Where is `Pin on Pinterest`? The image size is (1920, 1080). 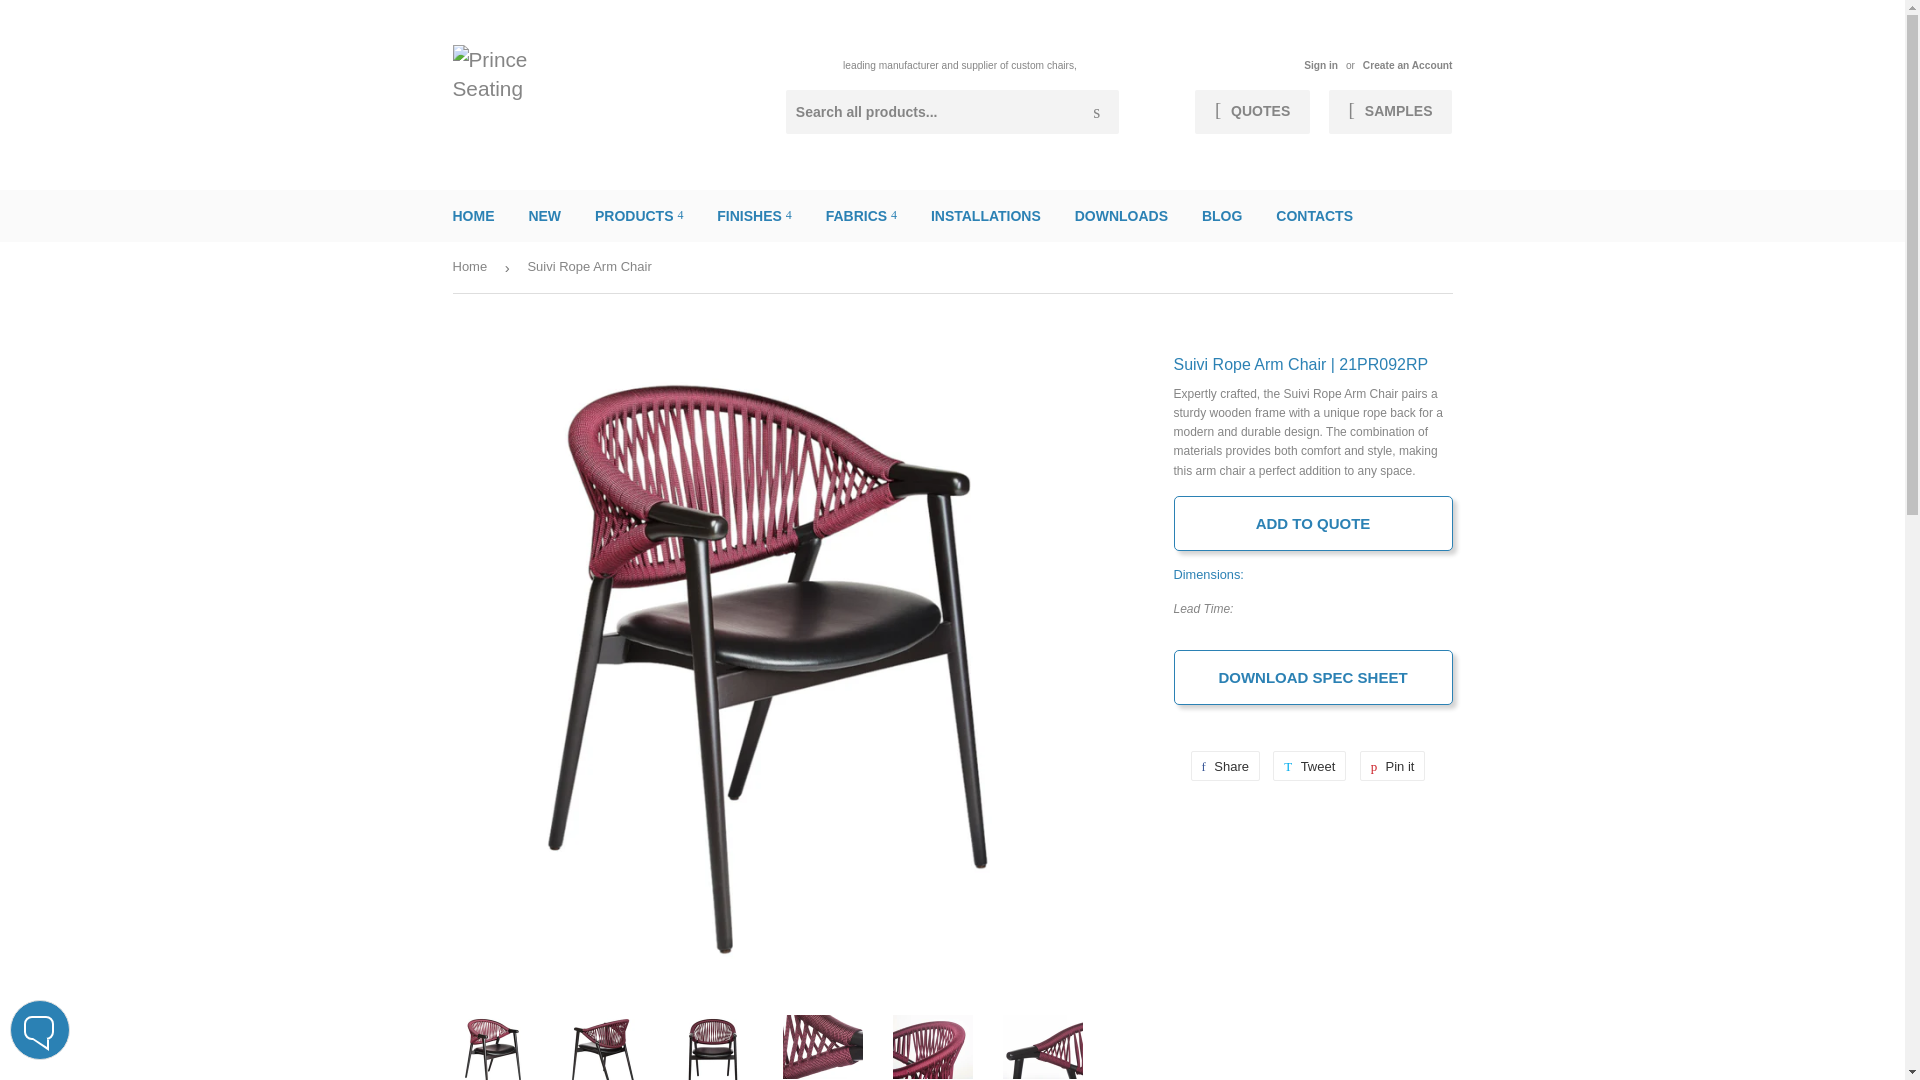
Pin on Pinterest is located at coordinates (1392, 765).